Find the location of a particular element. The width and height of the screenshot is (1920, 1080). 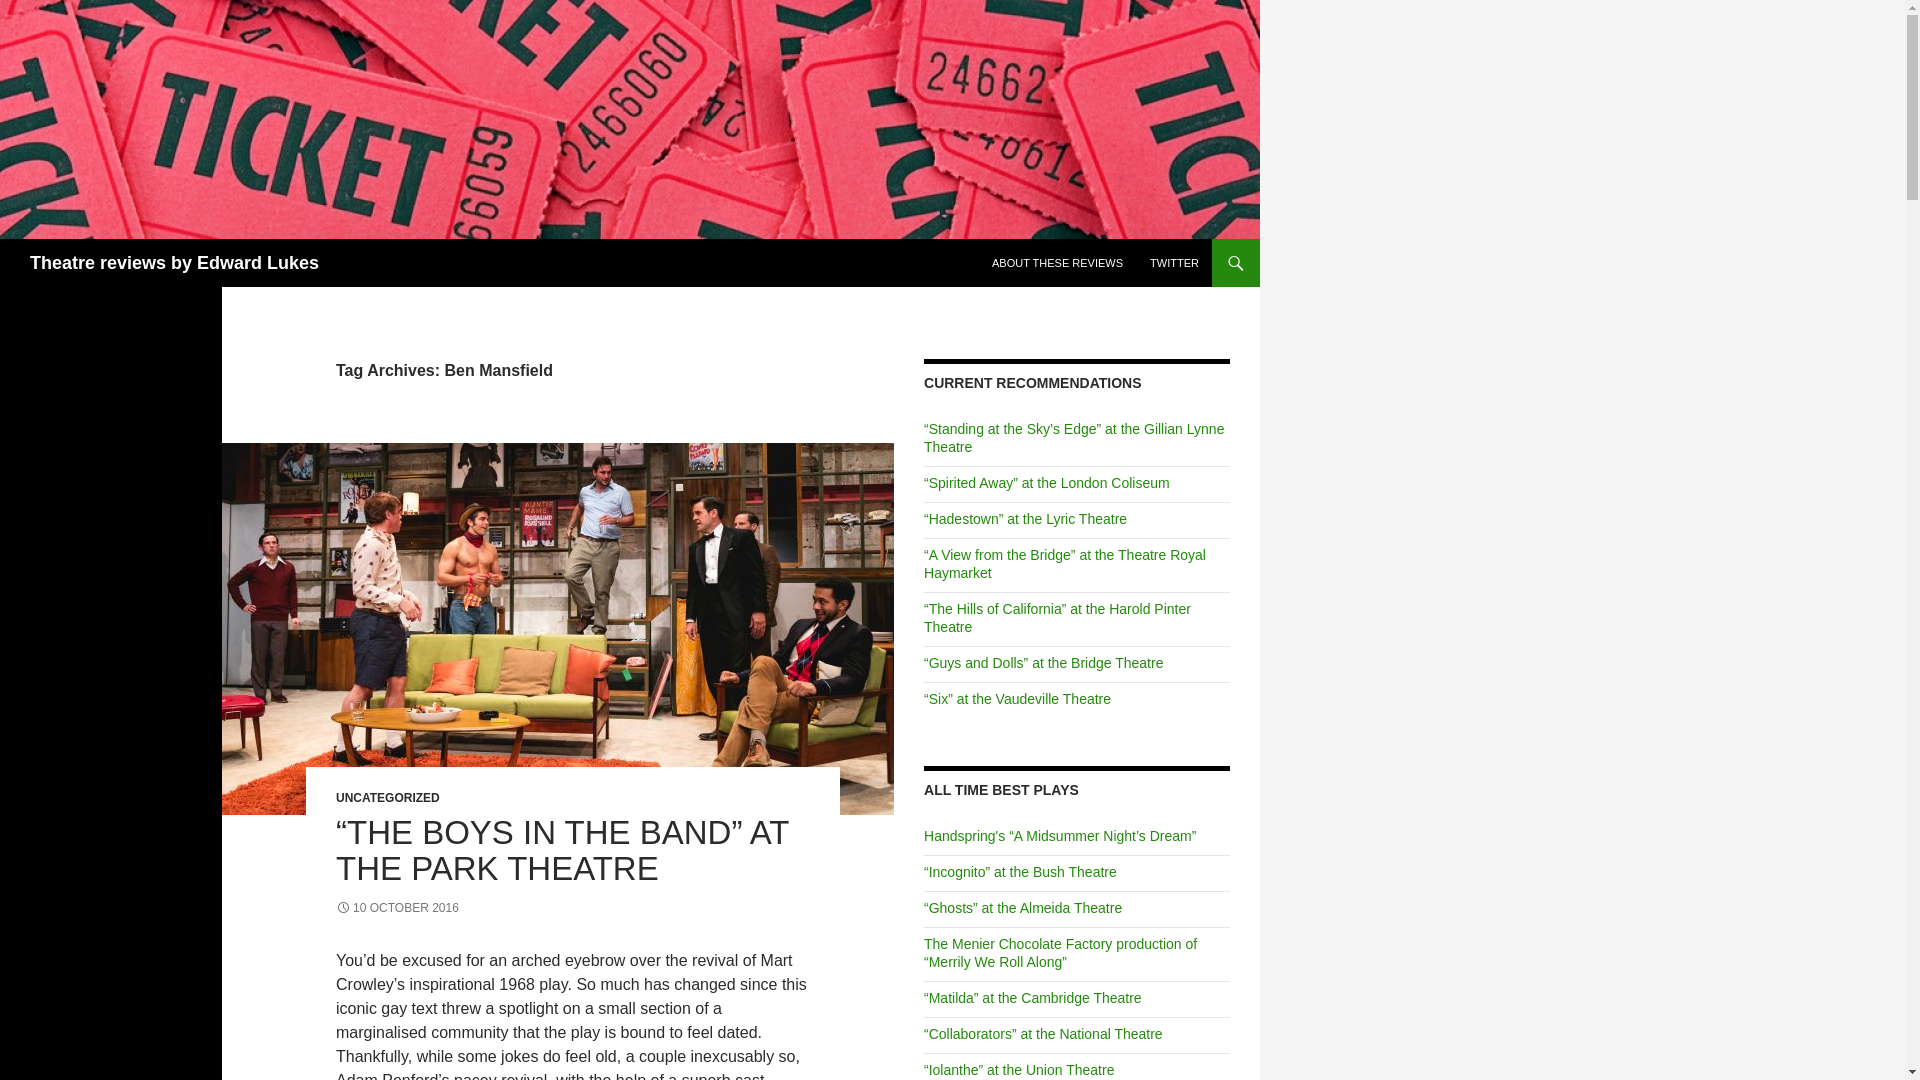

ABOUT THESE REVIEWS is located at coordinates (1056, 262).